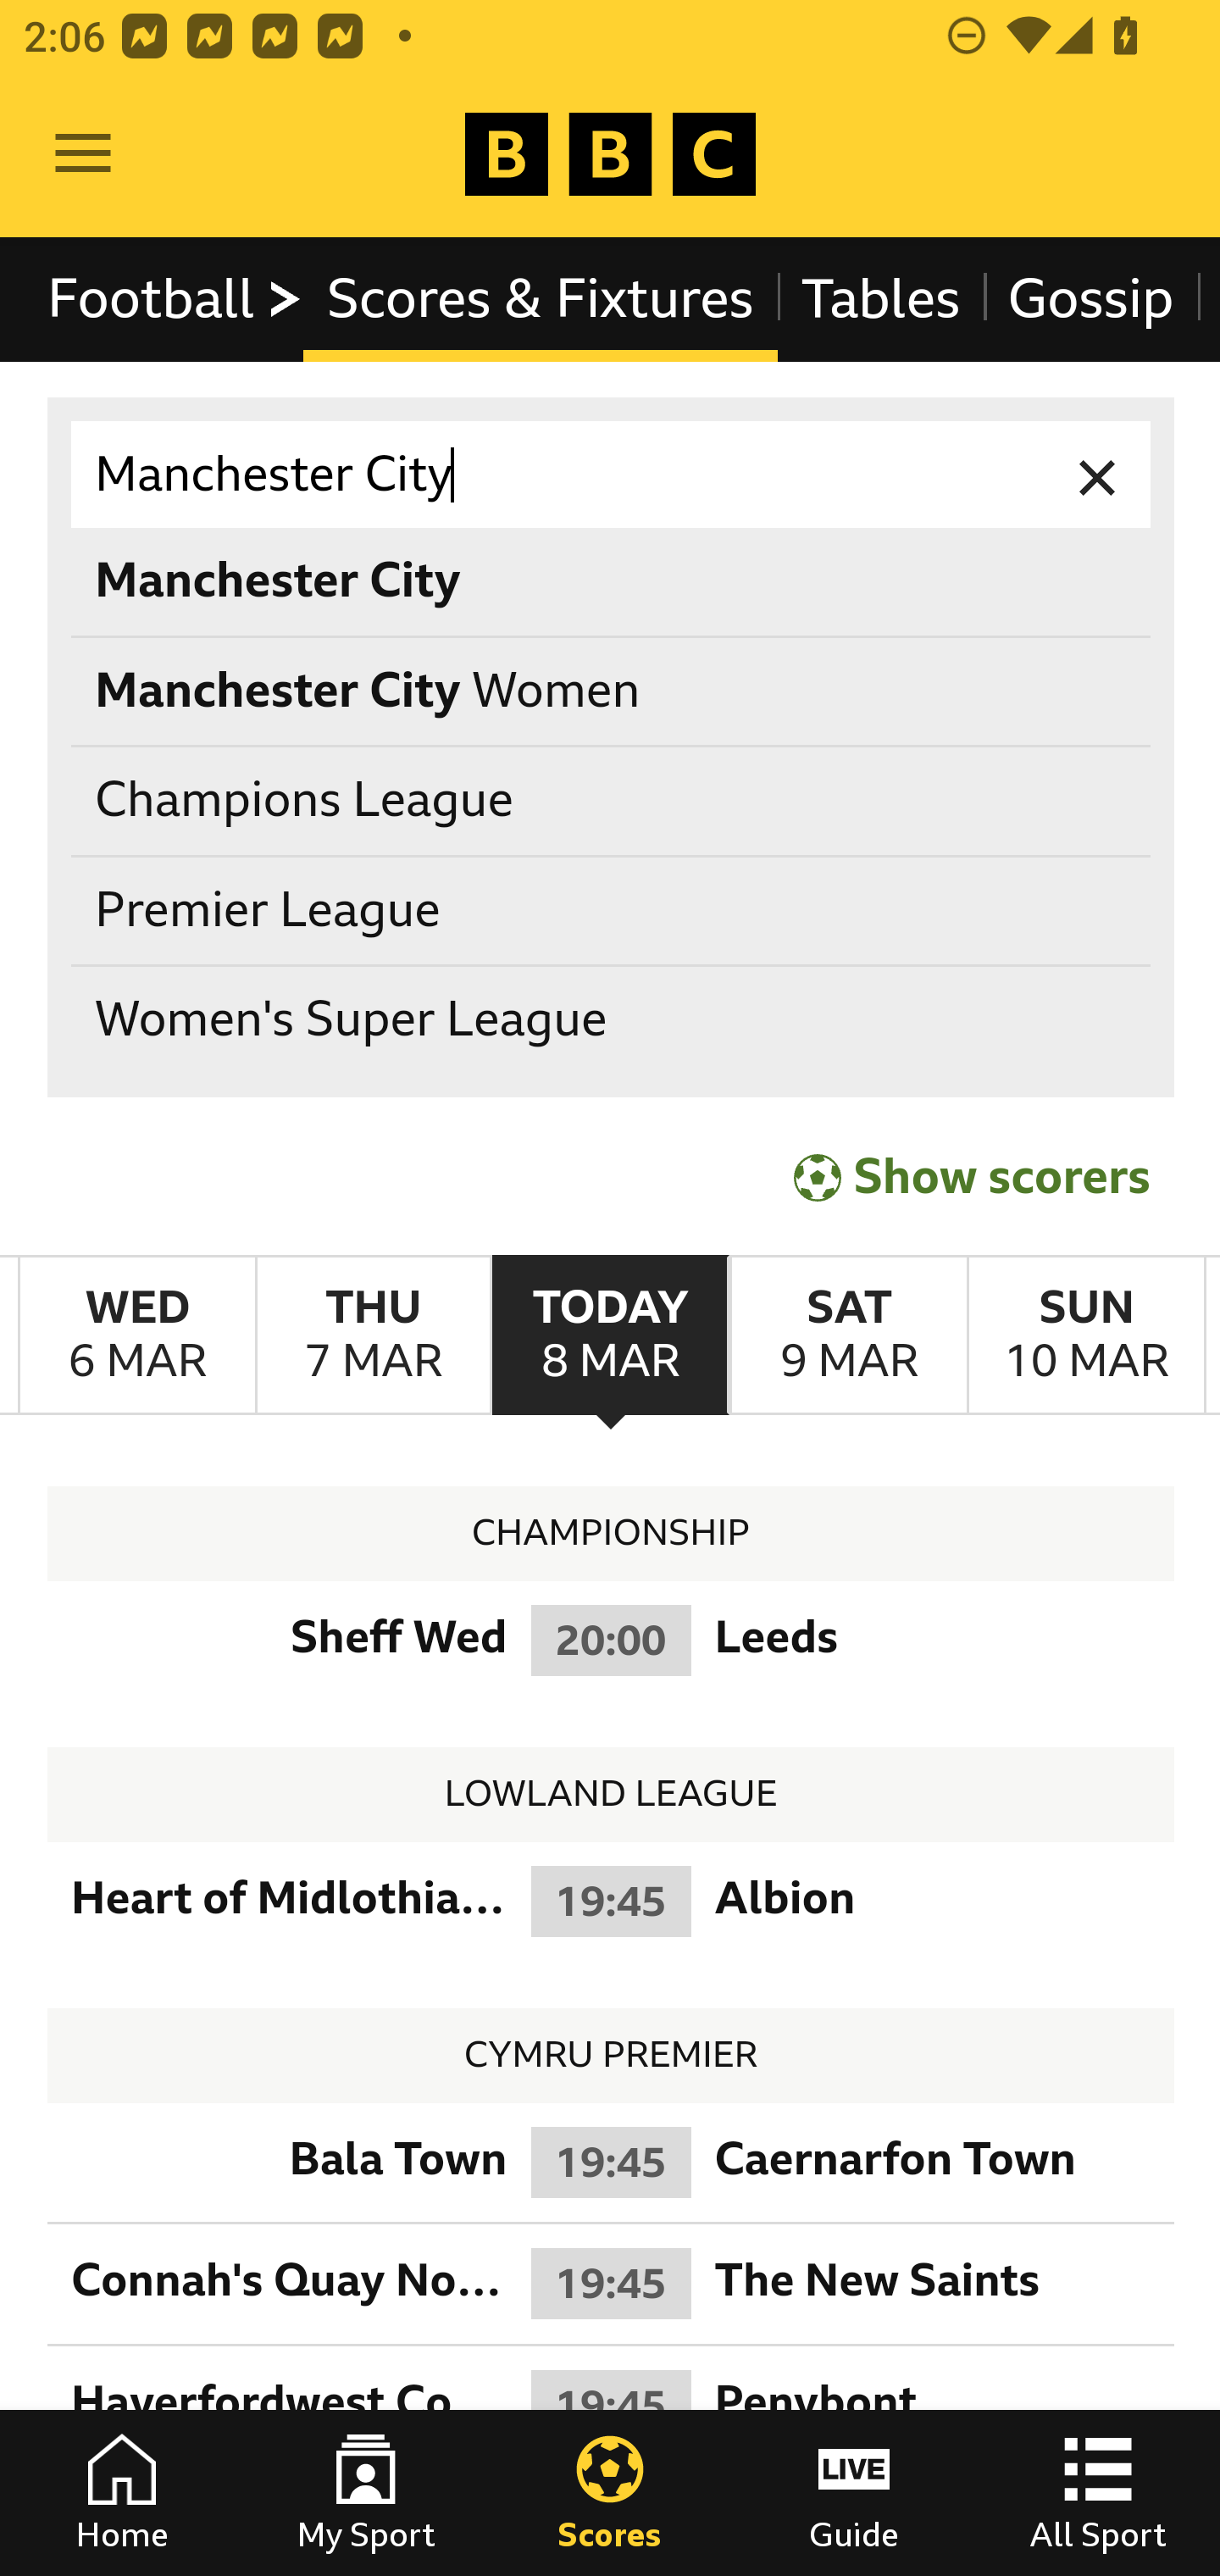  What do you see at coordinates (541, 298) in the screenshot?
I see `Scores & Fixtures` at bounding box center [541, 298].